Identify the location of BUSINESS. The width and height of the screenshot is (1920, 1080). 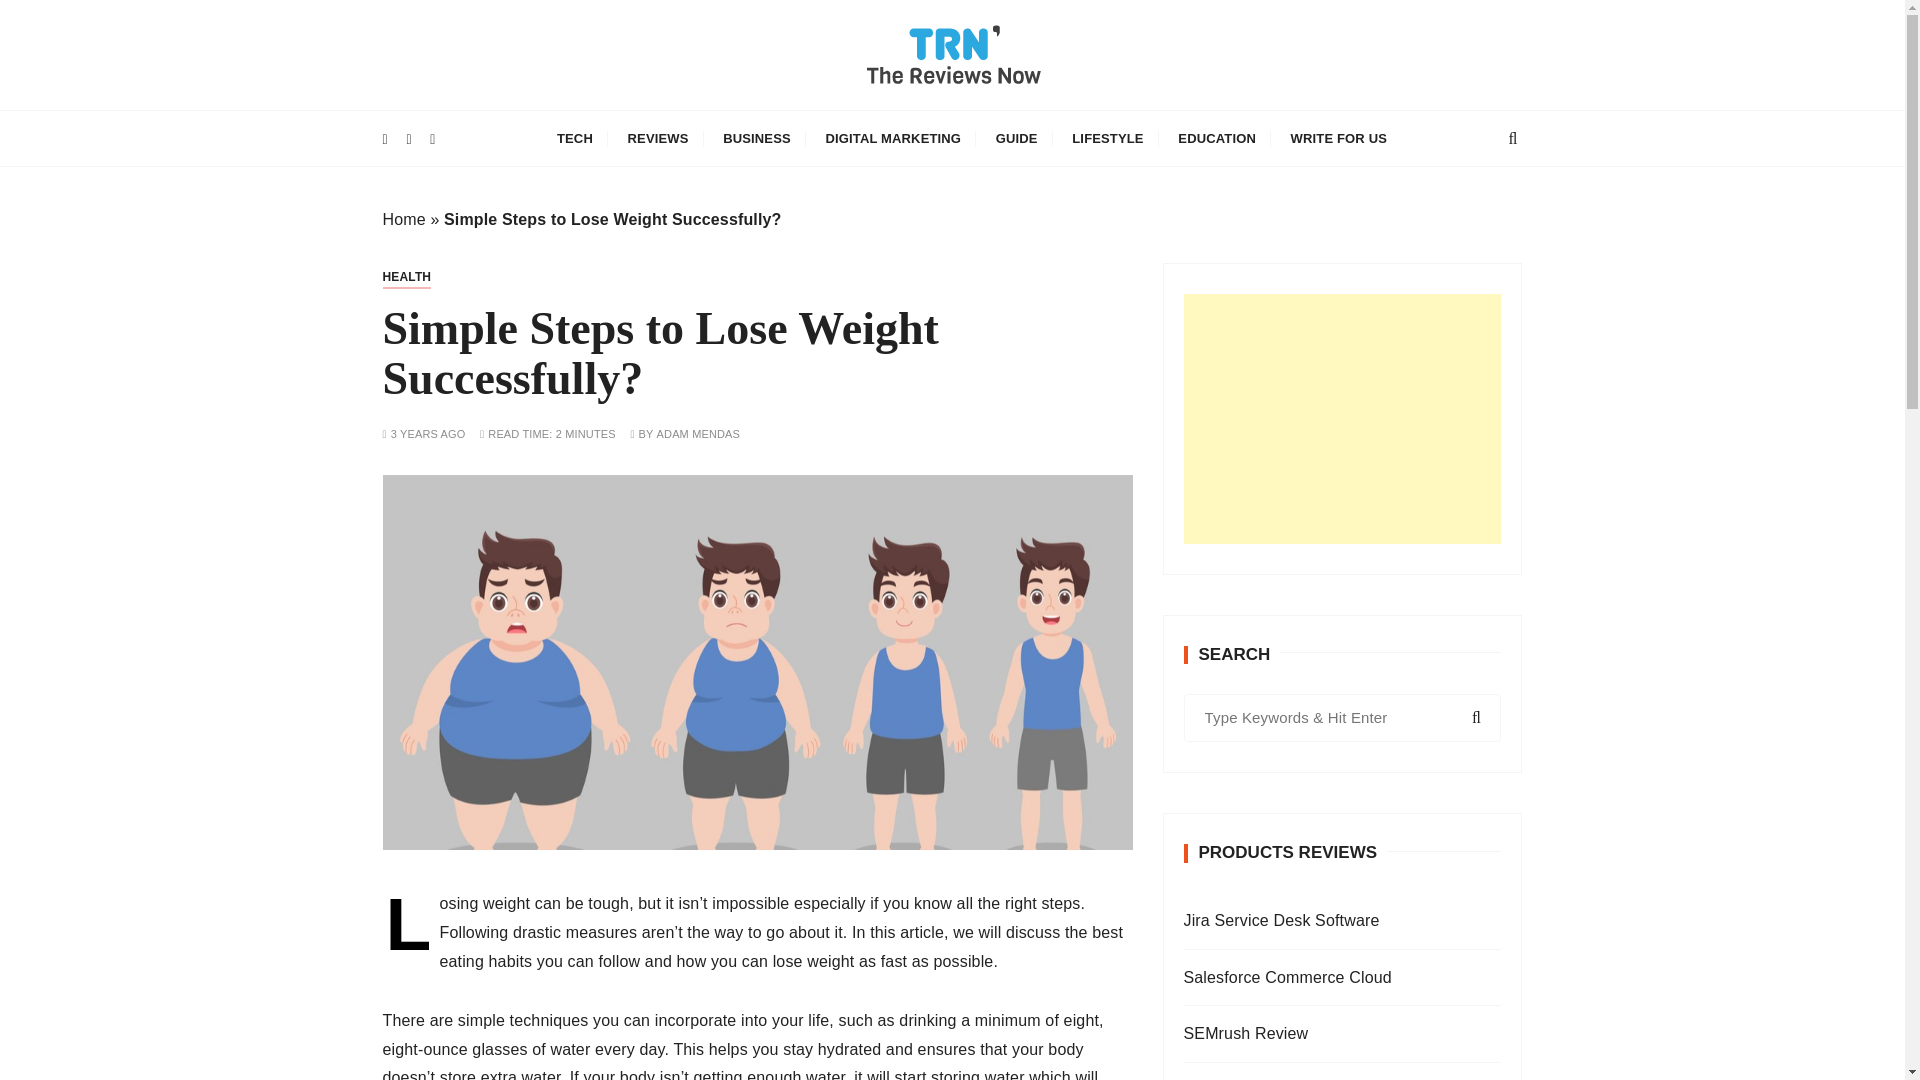
(757, 138).